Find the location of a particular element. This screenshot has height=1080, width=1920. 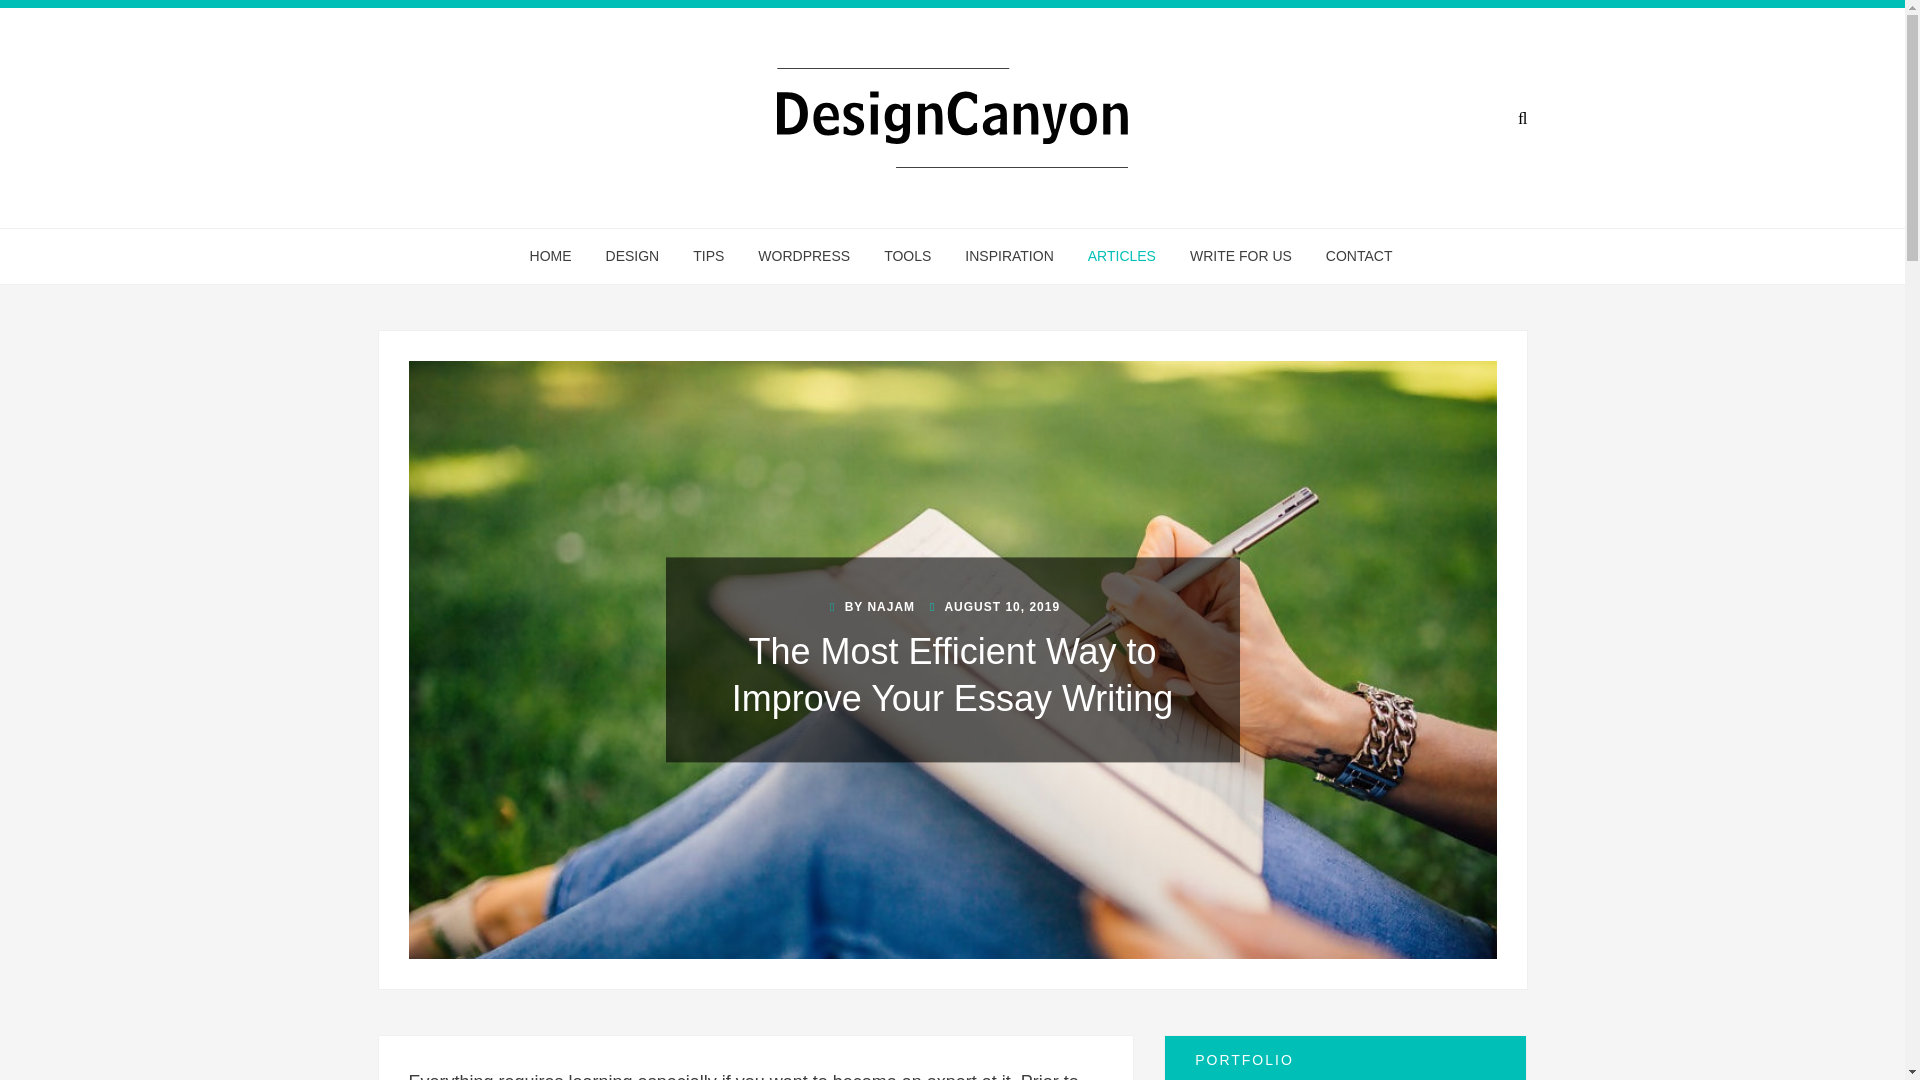

CONTACT is located at coordinates (1351, 256).